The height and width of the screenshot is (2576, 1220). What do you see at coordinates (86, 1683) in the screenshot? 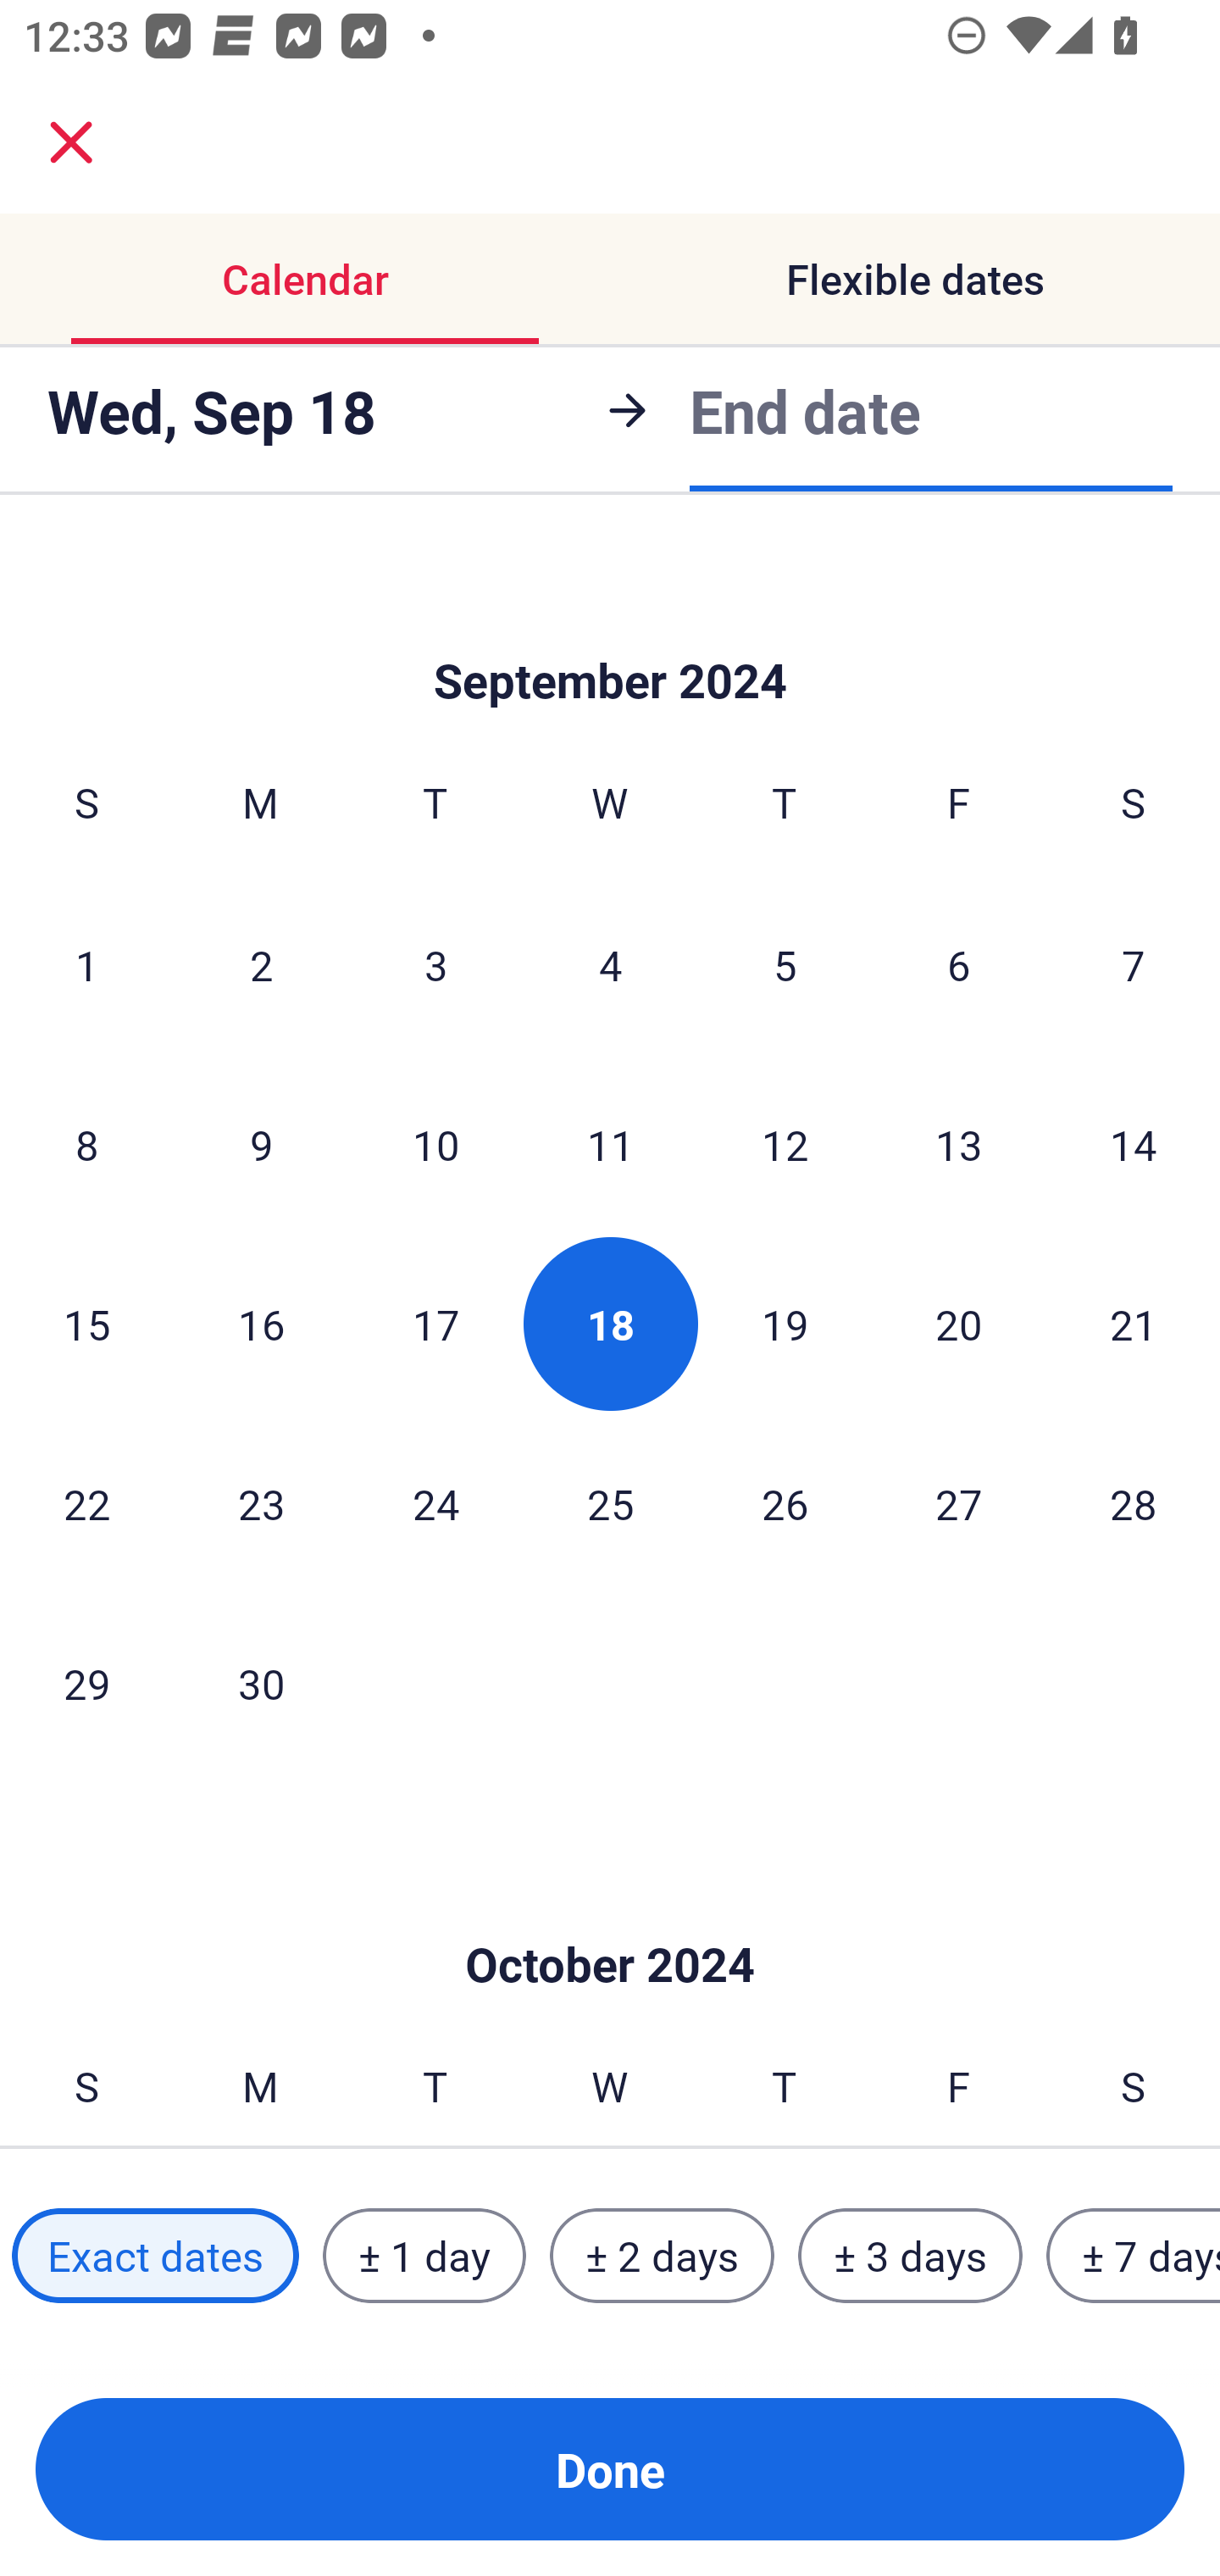
I see `29 Sunday, September 29, 2024` at bounding box center [86, 1683].